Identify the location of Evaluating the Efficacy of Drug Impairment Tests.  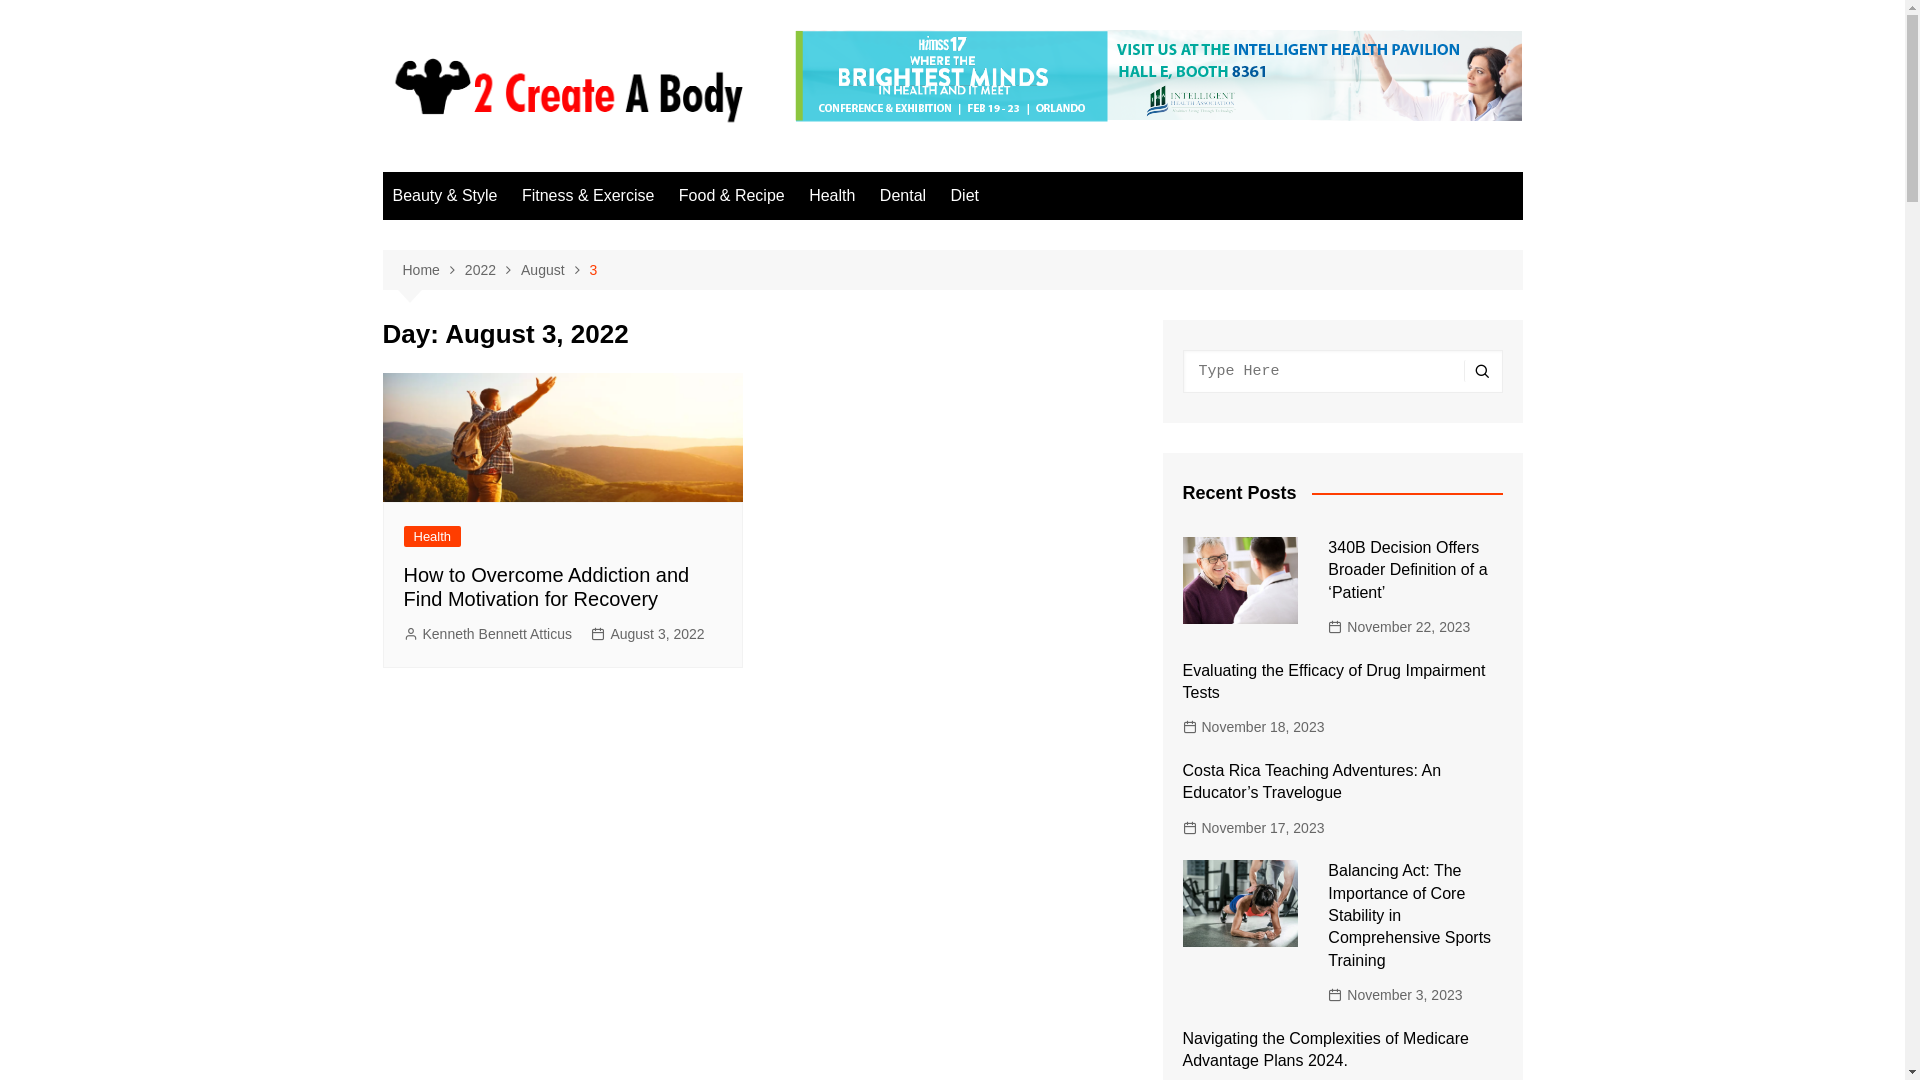
(1334, 682).